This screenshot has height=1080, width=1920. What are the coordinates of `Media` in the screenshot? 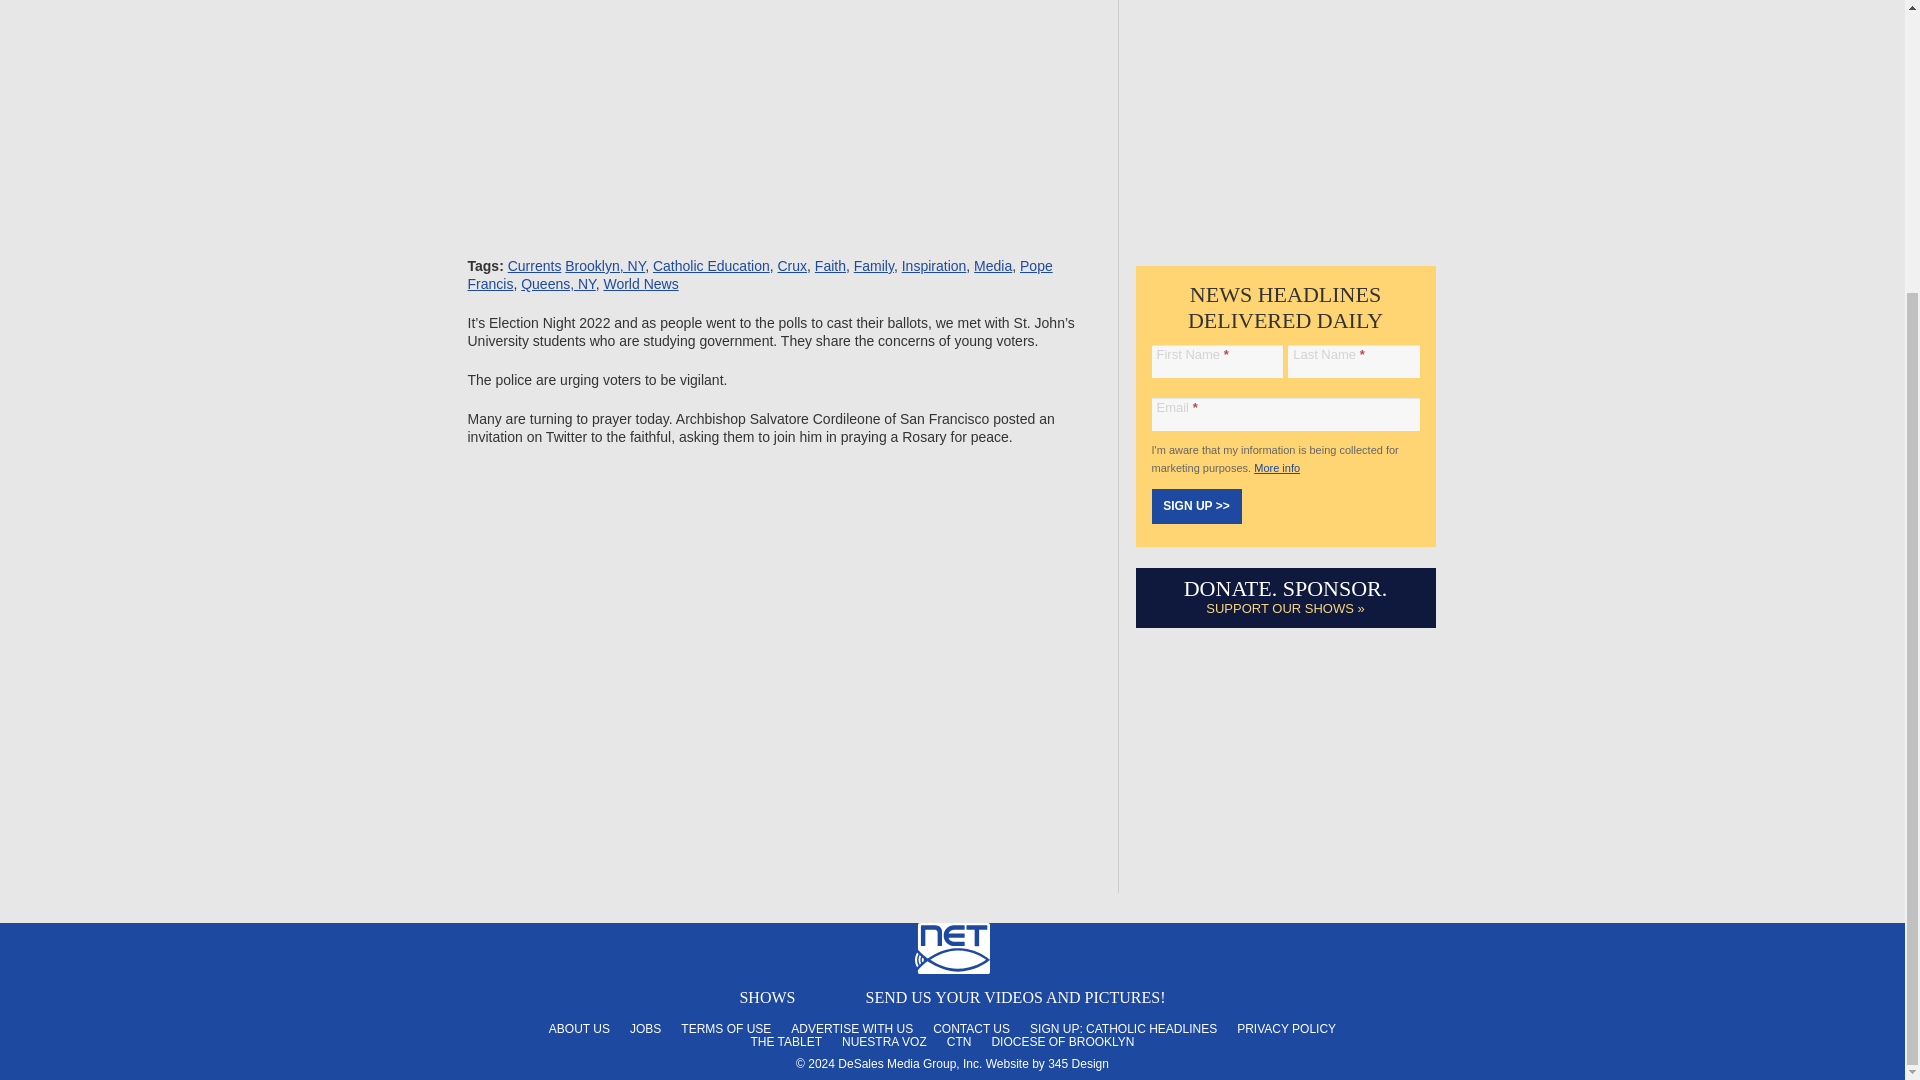 It's located at (992, 266).